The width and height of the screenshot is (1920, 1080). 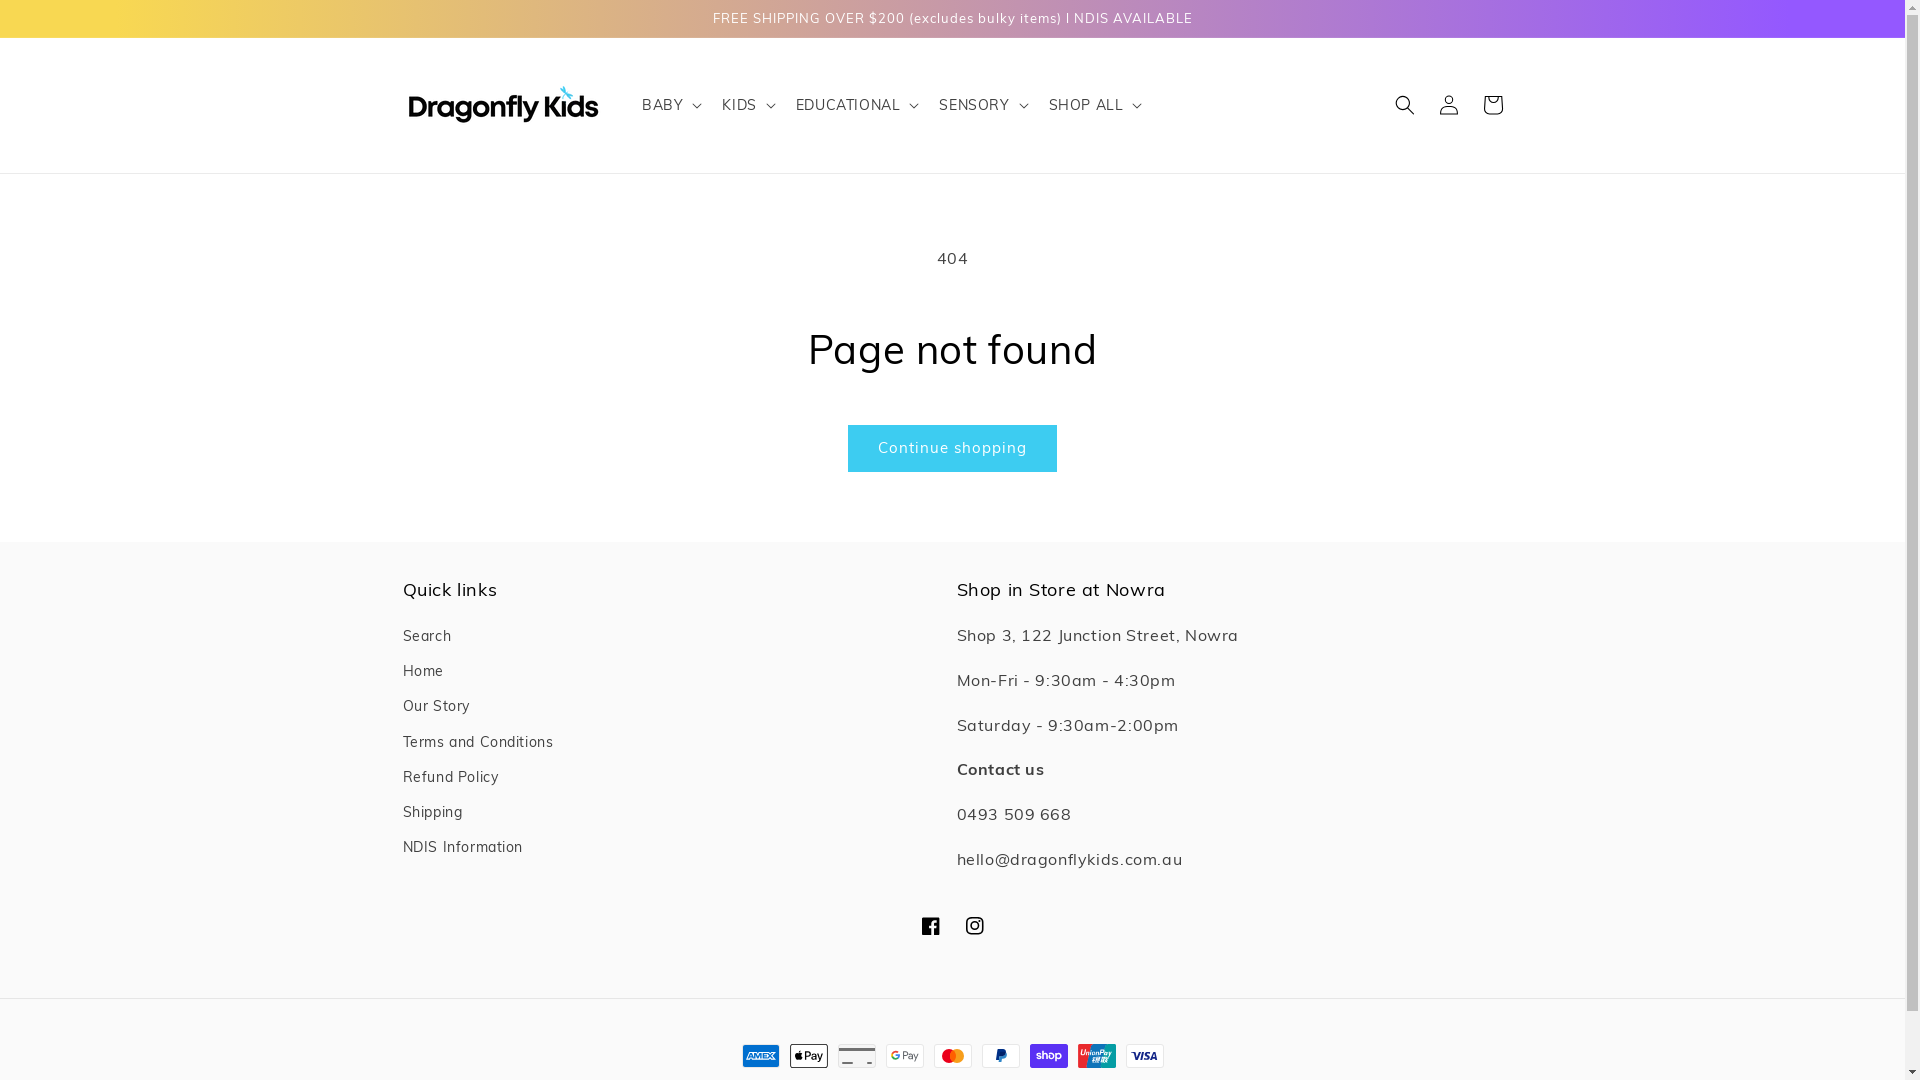 What do you see at coordinates (422, 672) in the screenshot?
I see `Home` at bounding box center [422, 672].